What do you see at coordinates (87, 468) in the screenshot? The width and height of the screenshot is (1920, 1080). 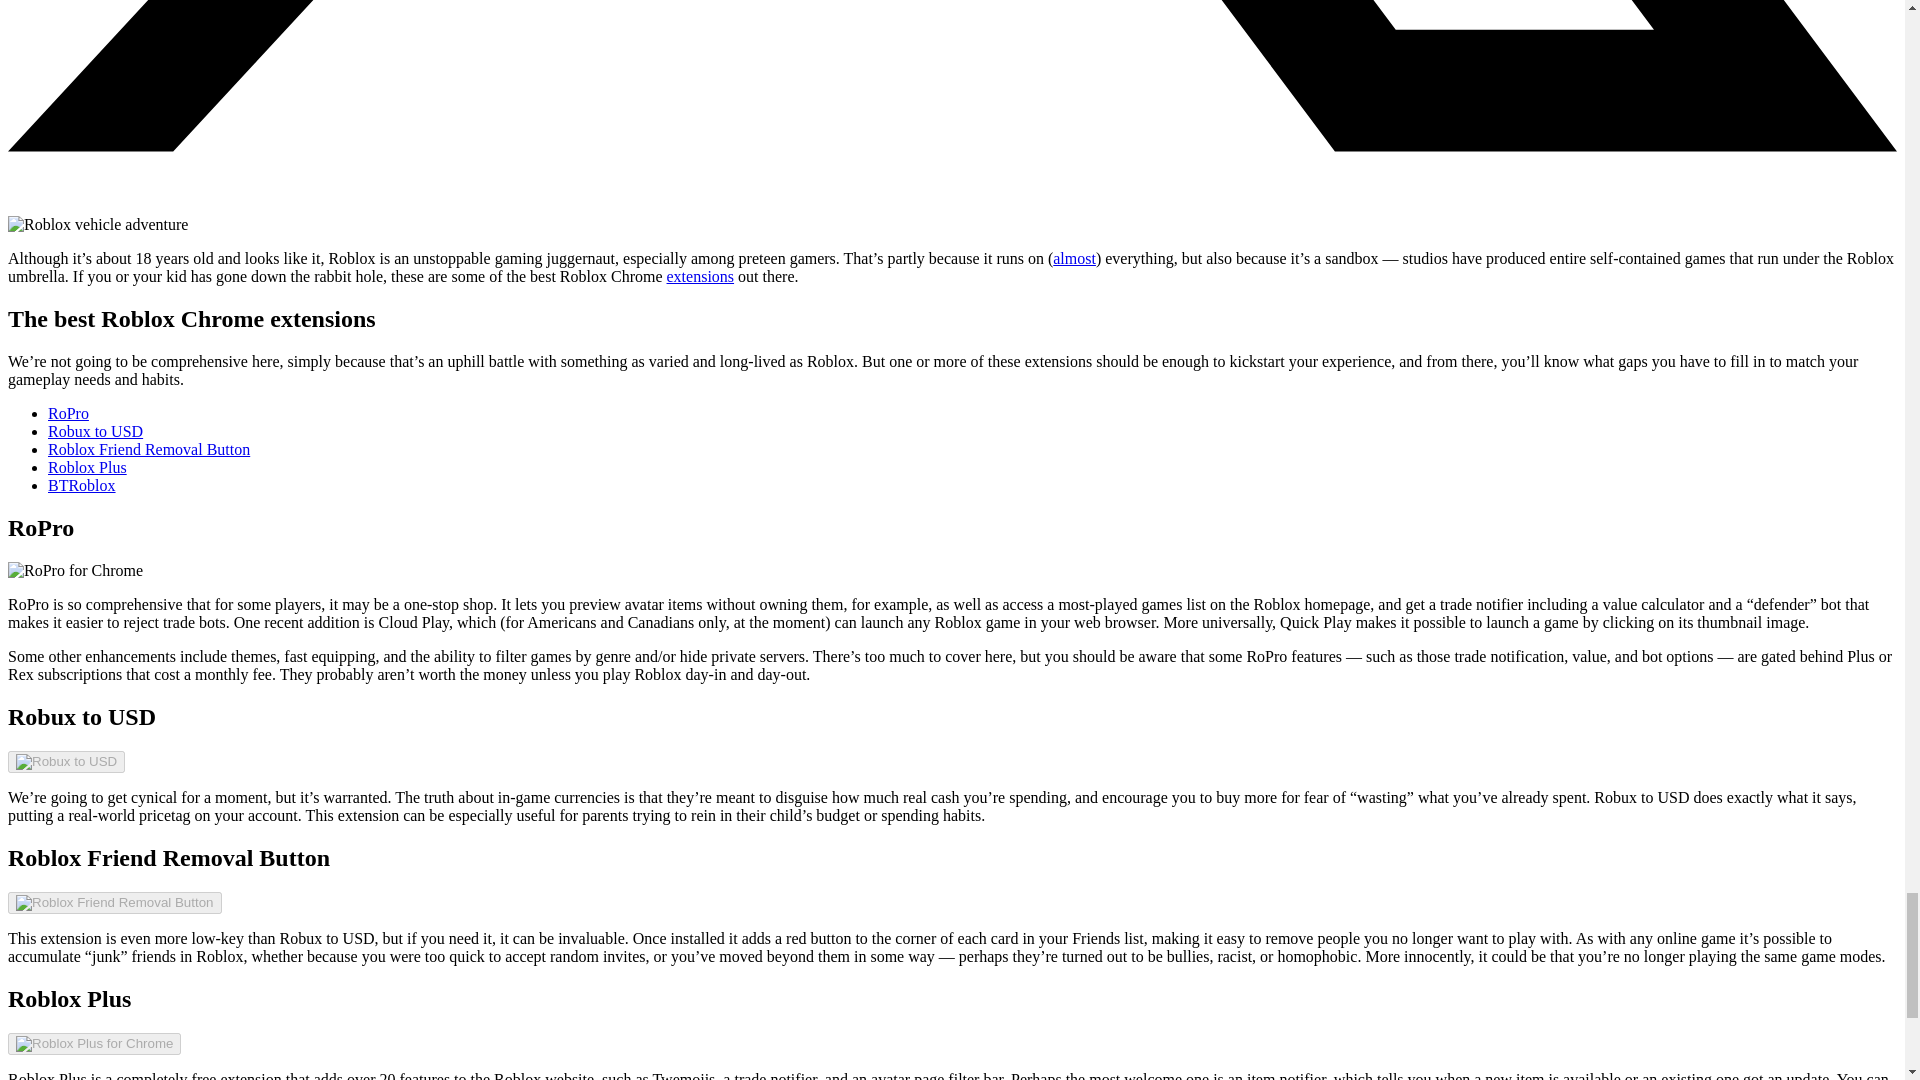 I see `Roblox Plus` at bounding box center [87, 468].